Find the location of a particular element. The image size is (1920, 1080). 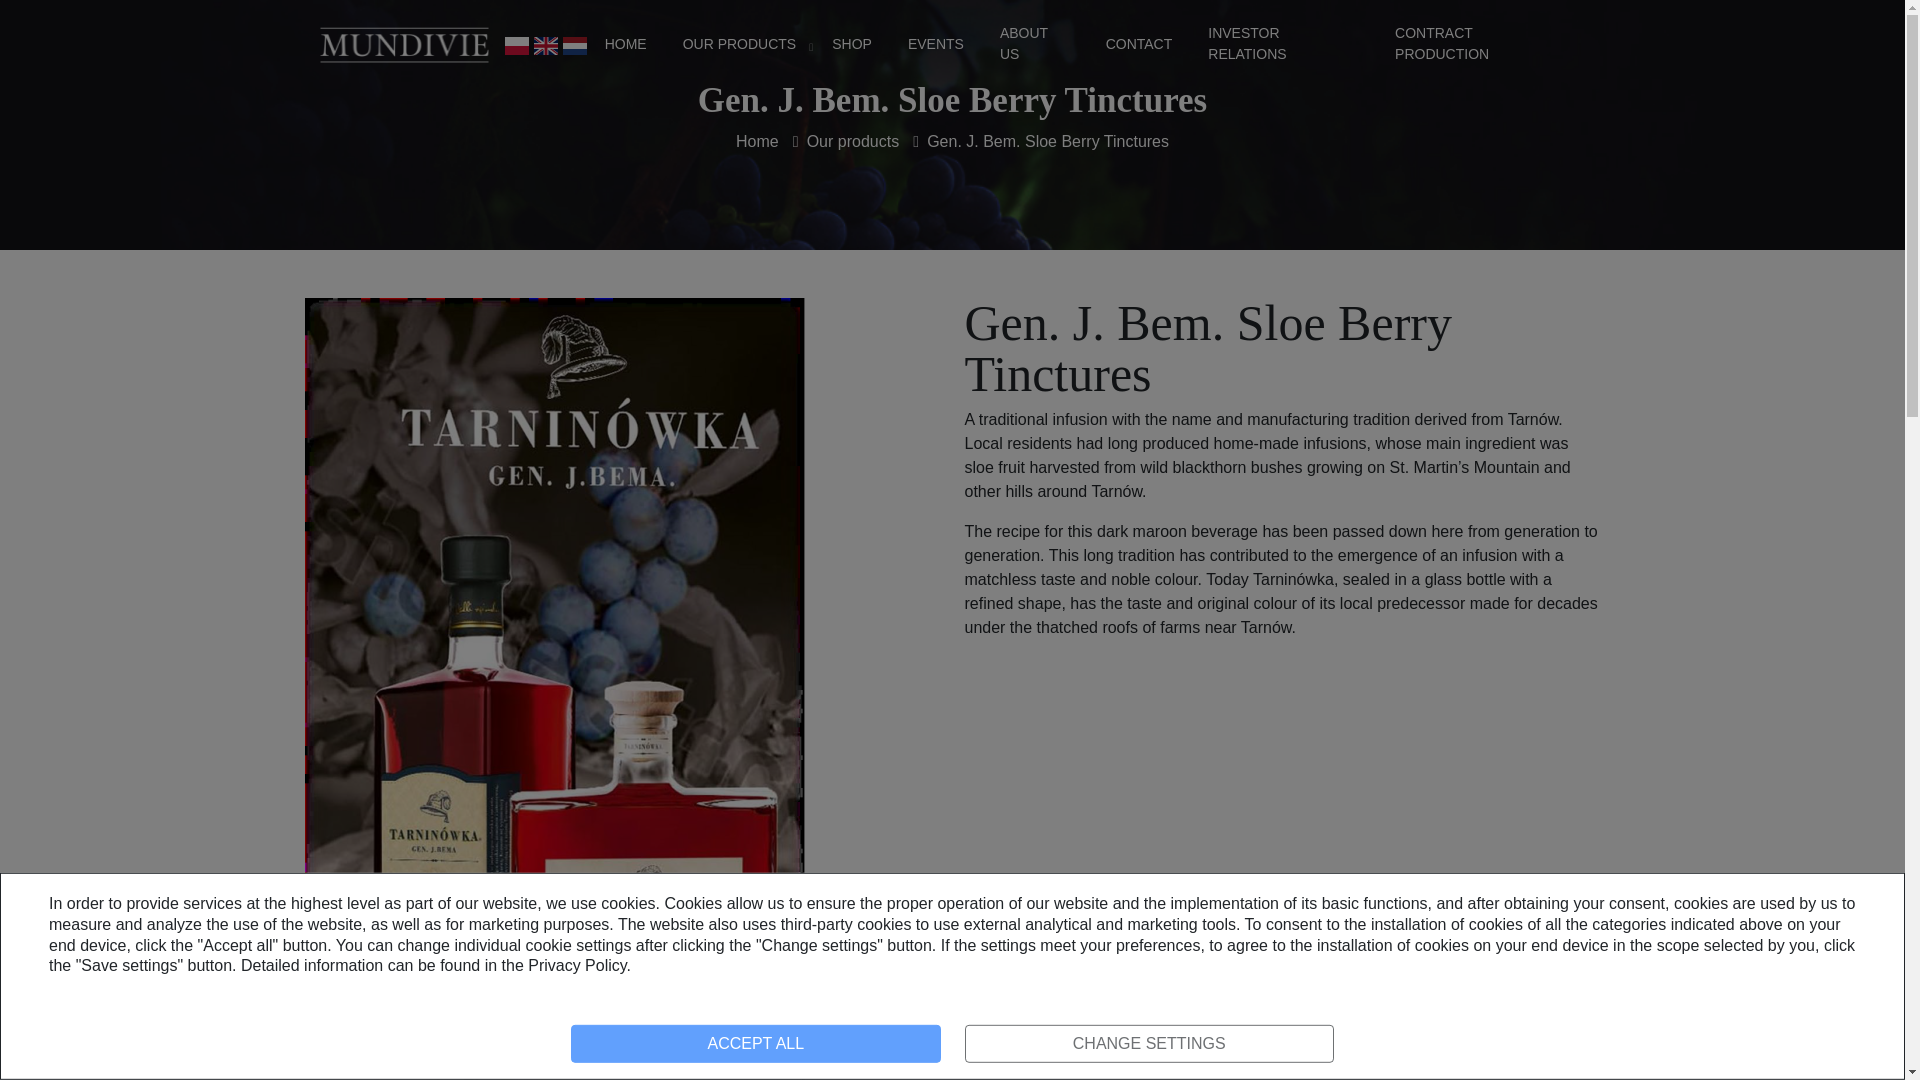

ACCEPT ALL is located at coordinates (755, 1043).